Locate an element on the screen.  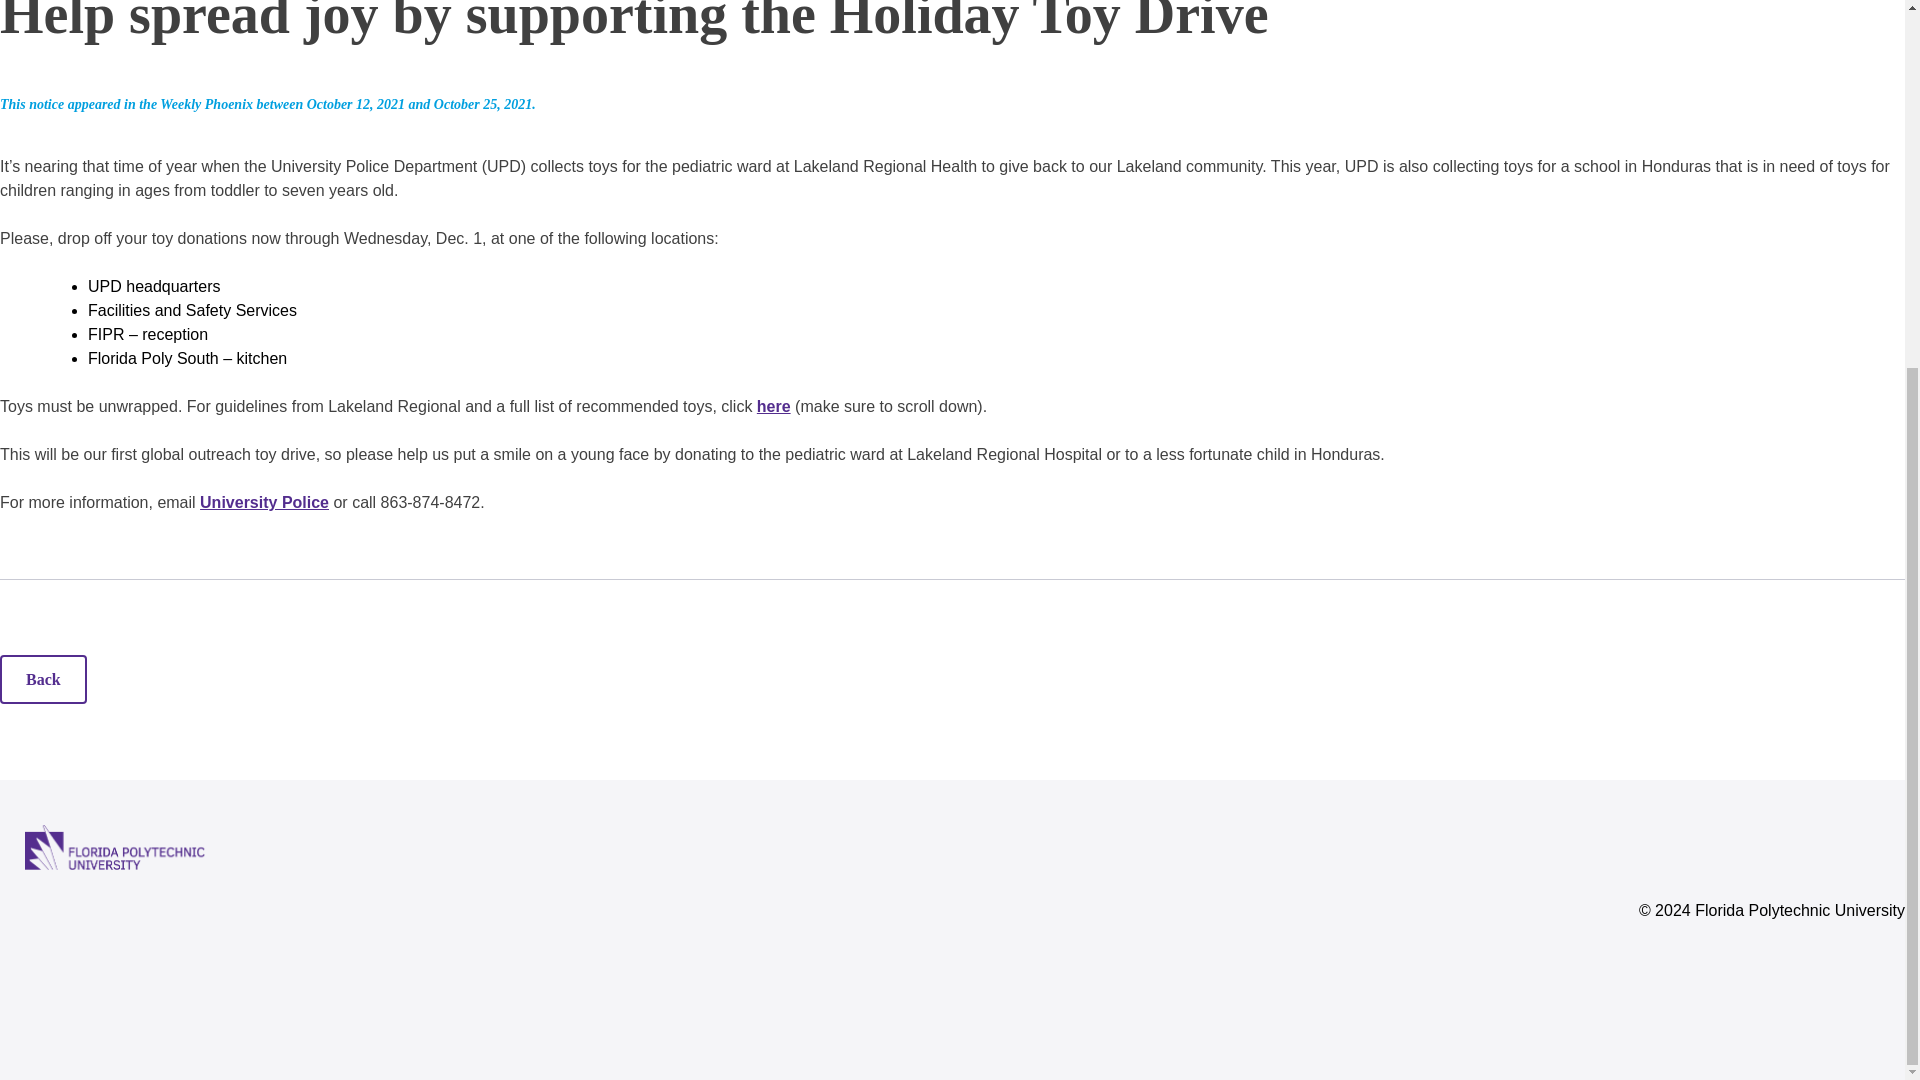
Return to the previous page is located at coordinates (43, 679).